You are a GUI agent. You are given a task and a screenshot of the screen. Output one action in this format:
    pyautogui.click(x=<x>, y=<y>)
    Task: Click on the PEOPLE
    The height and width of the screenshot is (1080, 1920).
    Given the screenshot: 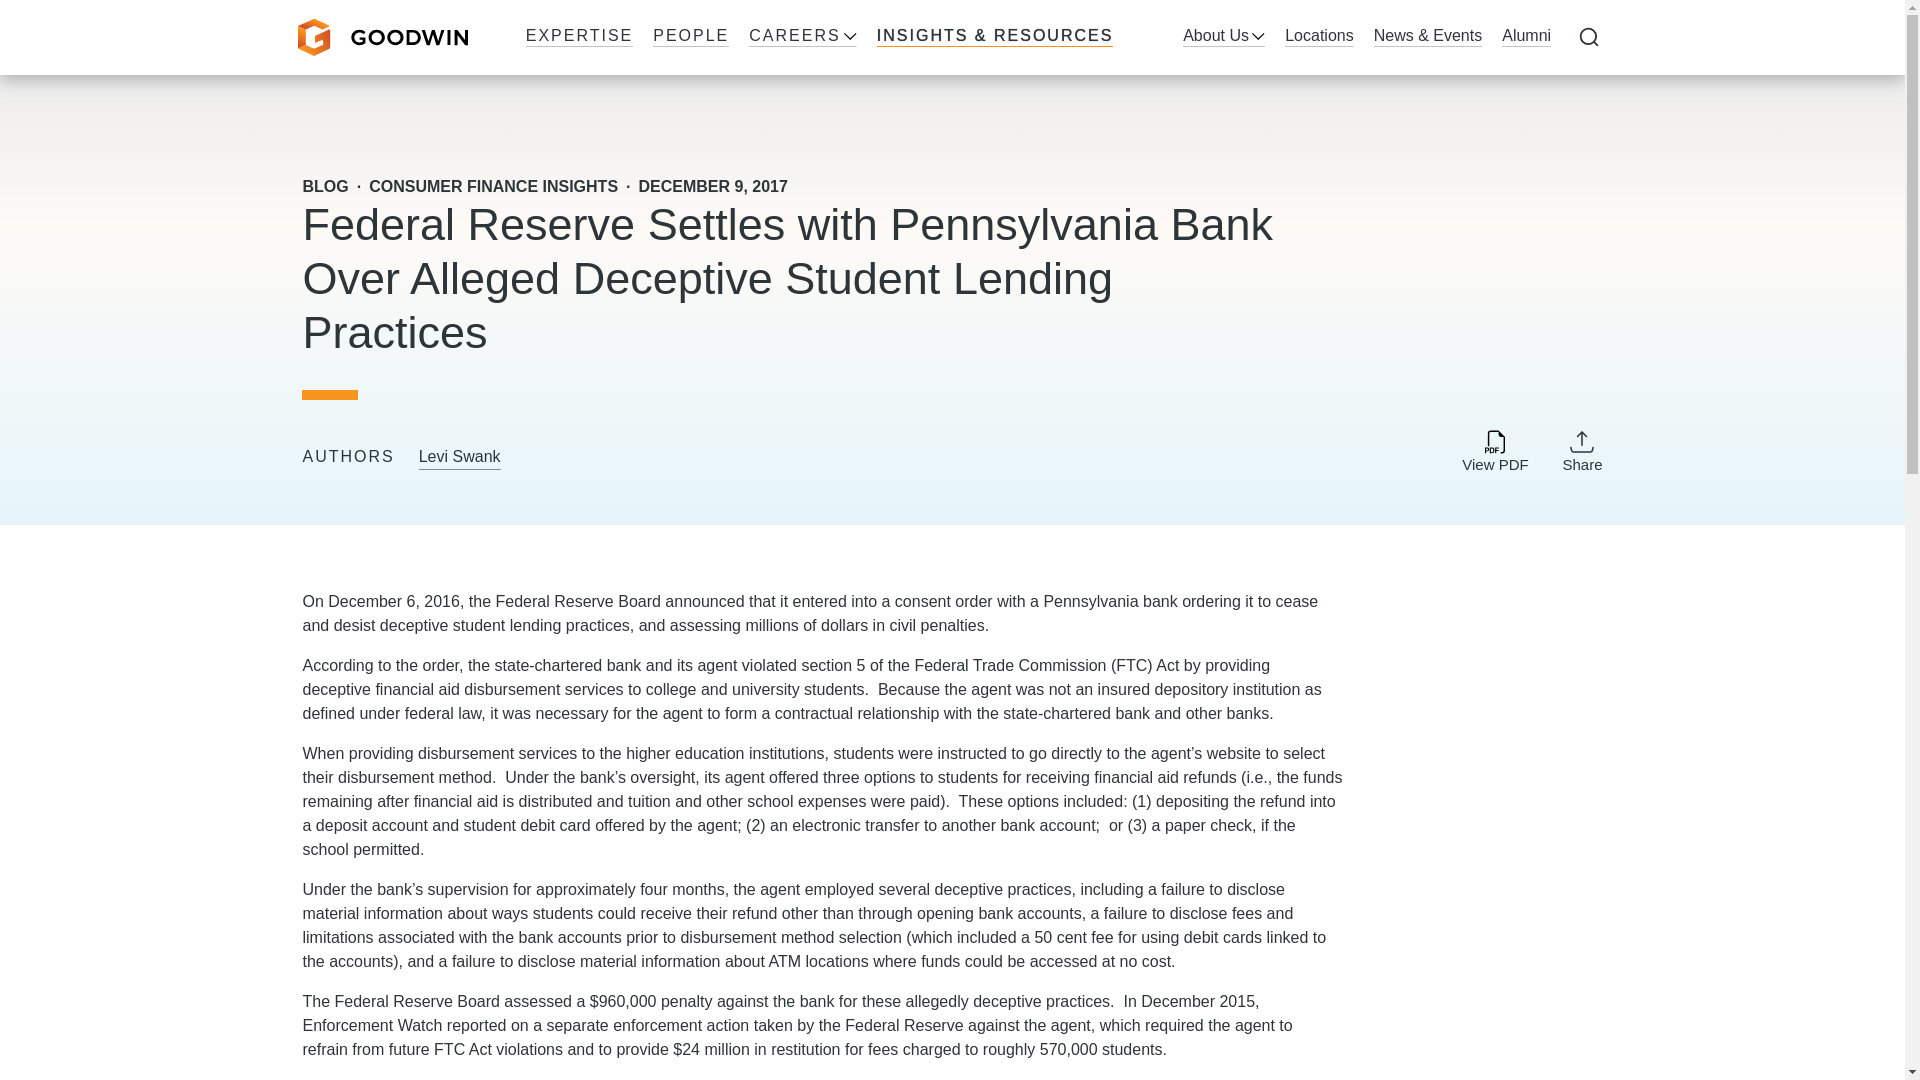 What is the action you would take?
    pyautogui.click(x=690, y=37)
    